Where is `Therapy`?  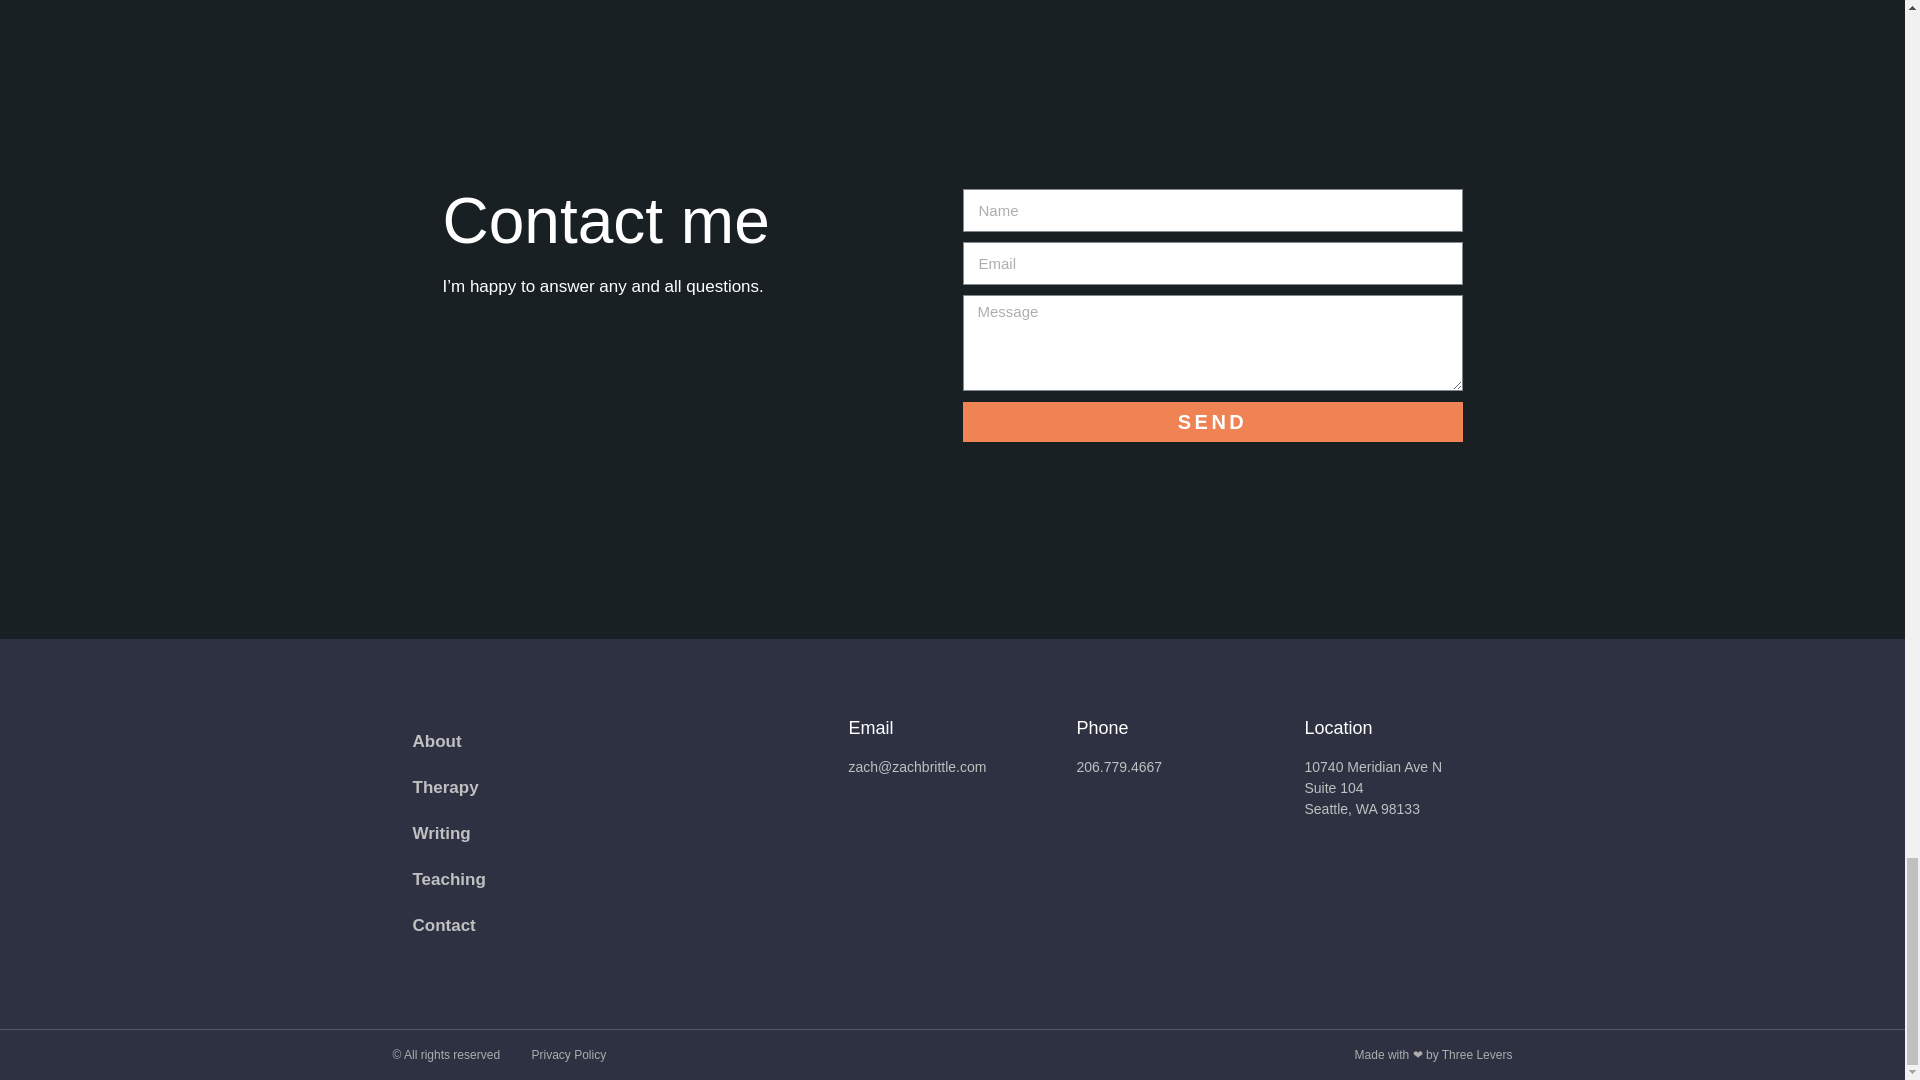
Therapy is located at coordinates (444, 788).